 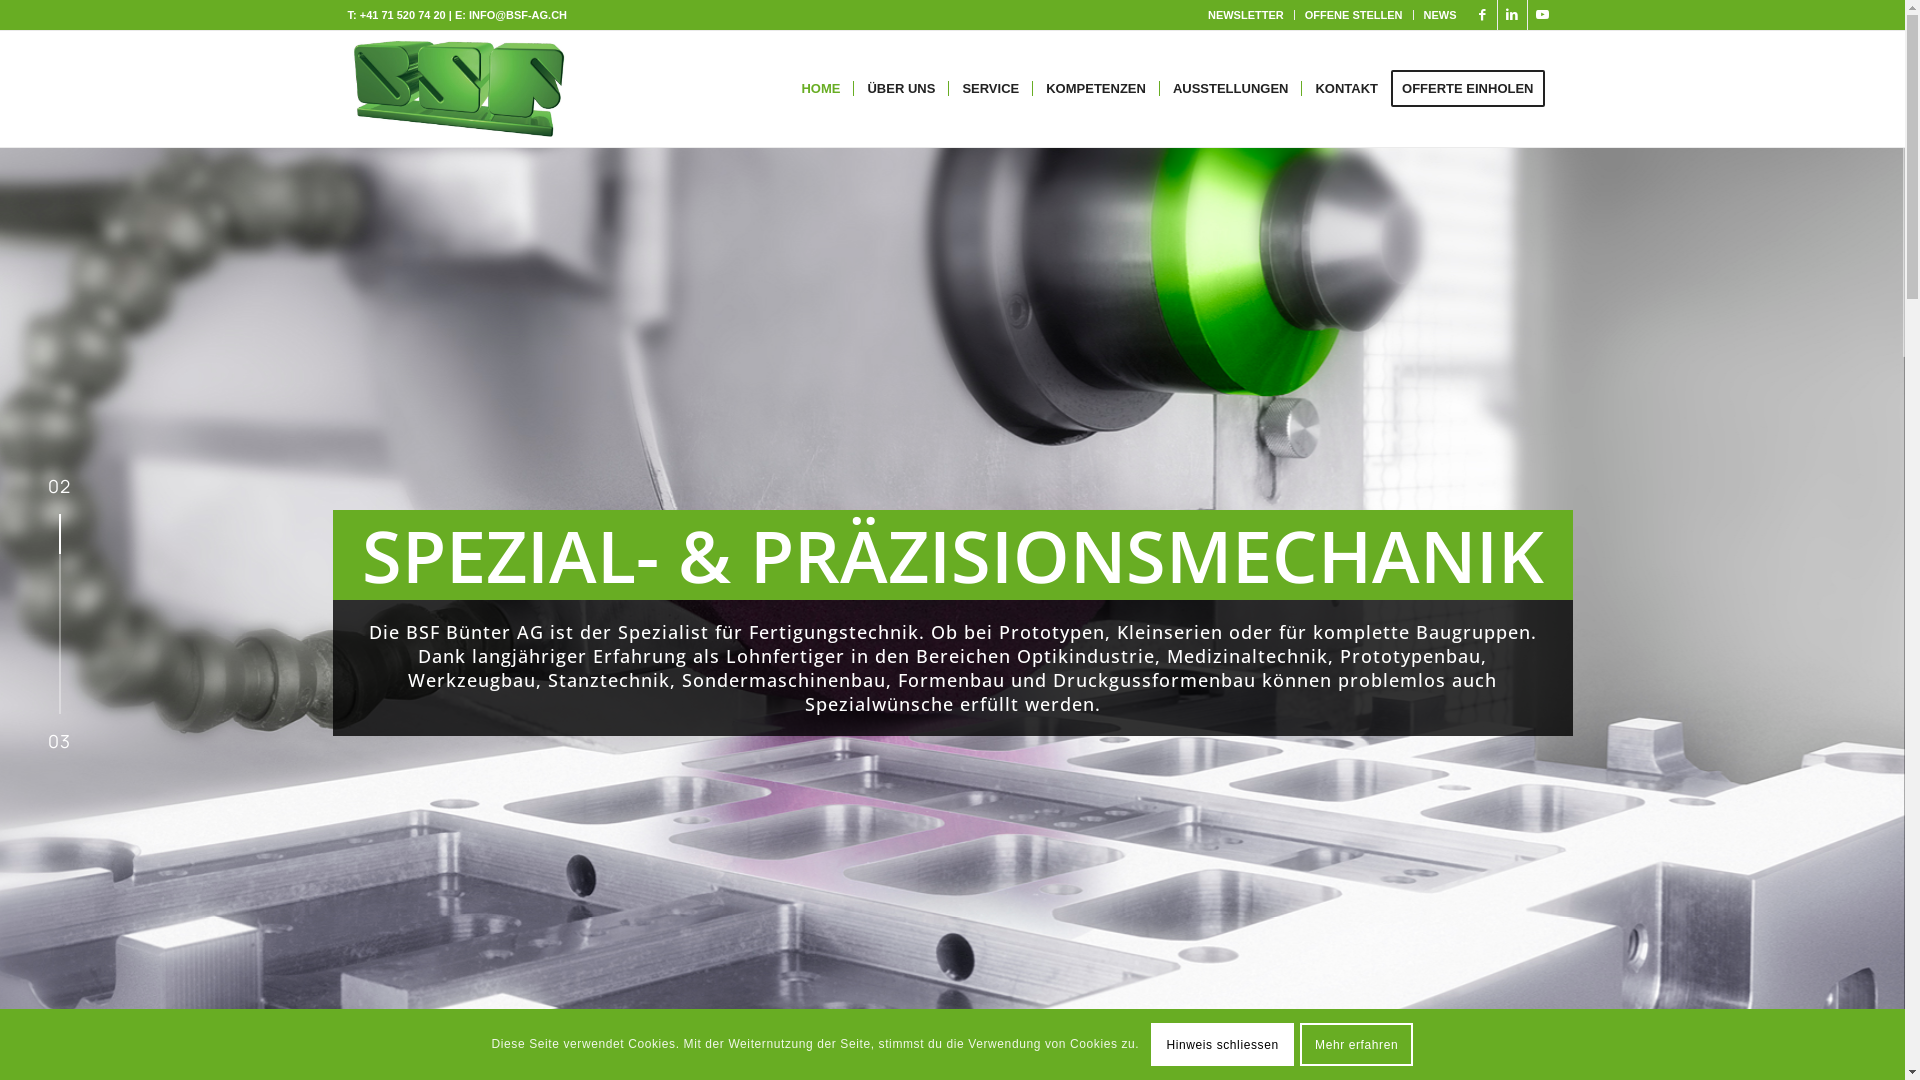 What do you see at coordinates (1482, 15) in the screenshot?
I see `Facebook` at bounding box center [1482, 15].